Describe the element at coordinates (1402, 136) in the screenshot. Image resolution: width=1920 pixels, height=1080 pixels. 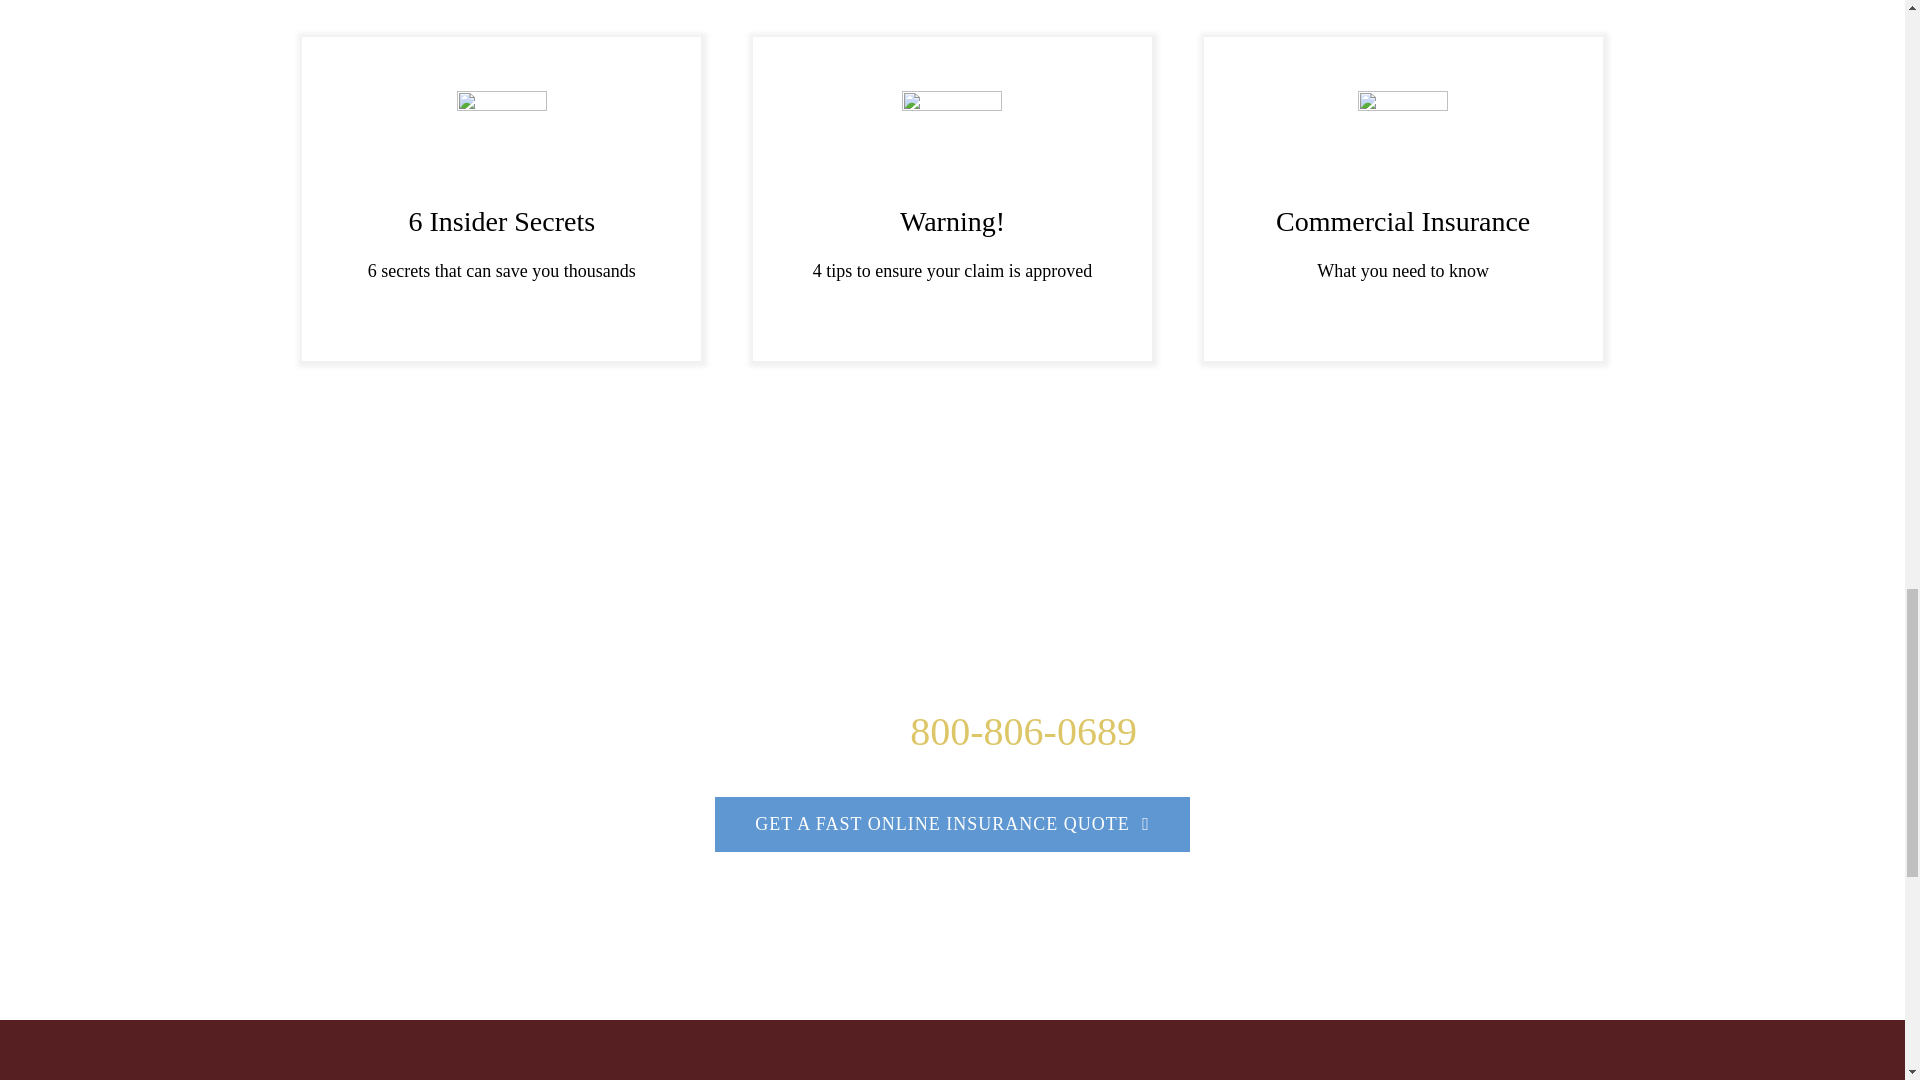
I see `icon-commercial-insurance` at that location.